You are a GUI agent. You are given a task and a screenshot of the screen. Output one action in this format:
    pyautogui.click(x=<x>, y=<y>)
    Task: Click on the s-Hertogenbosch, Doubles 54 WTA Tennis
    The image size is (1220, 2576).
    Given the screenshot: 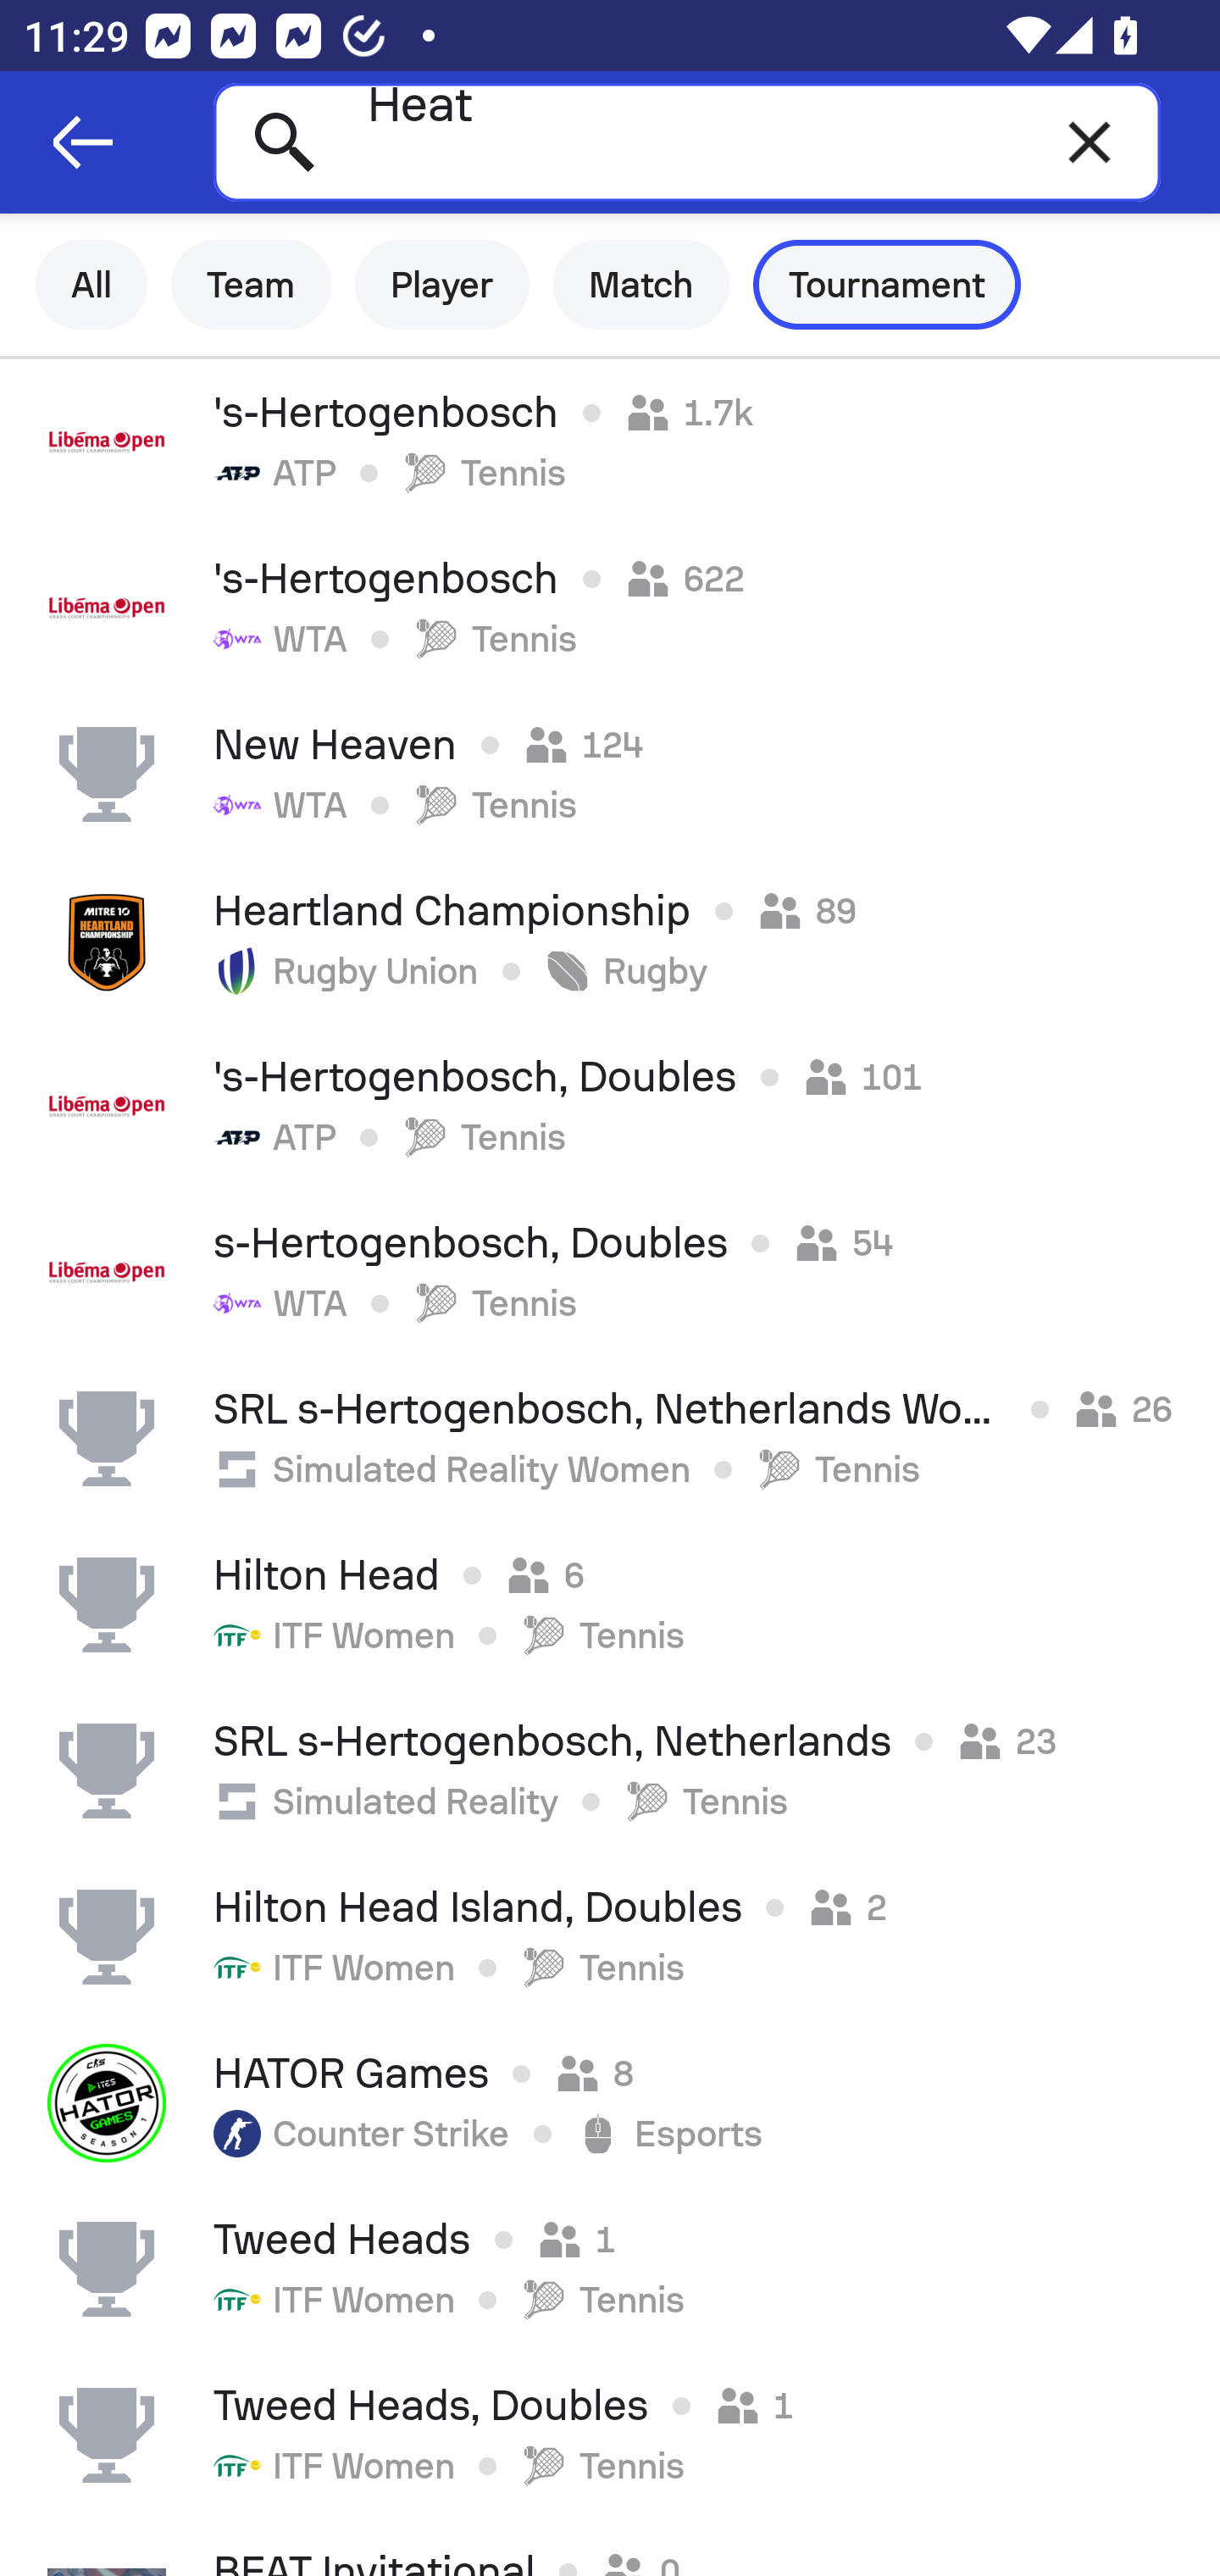 What is the action you would take?
    pyautogui.click(x=610, y=1273)
    